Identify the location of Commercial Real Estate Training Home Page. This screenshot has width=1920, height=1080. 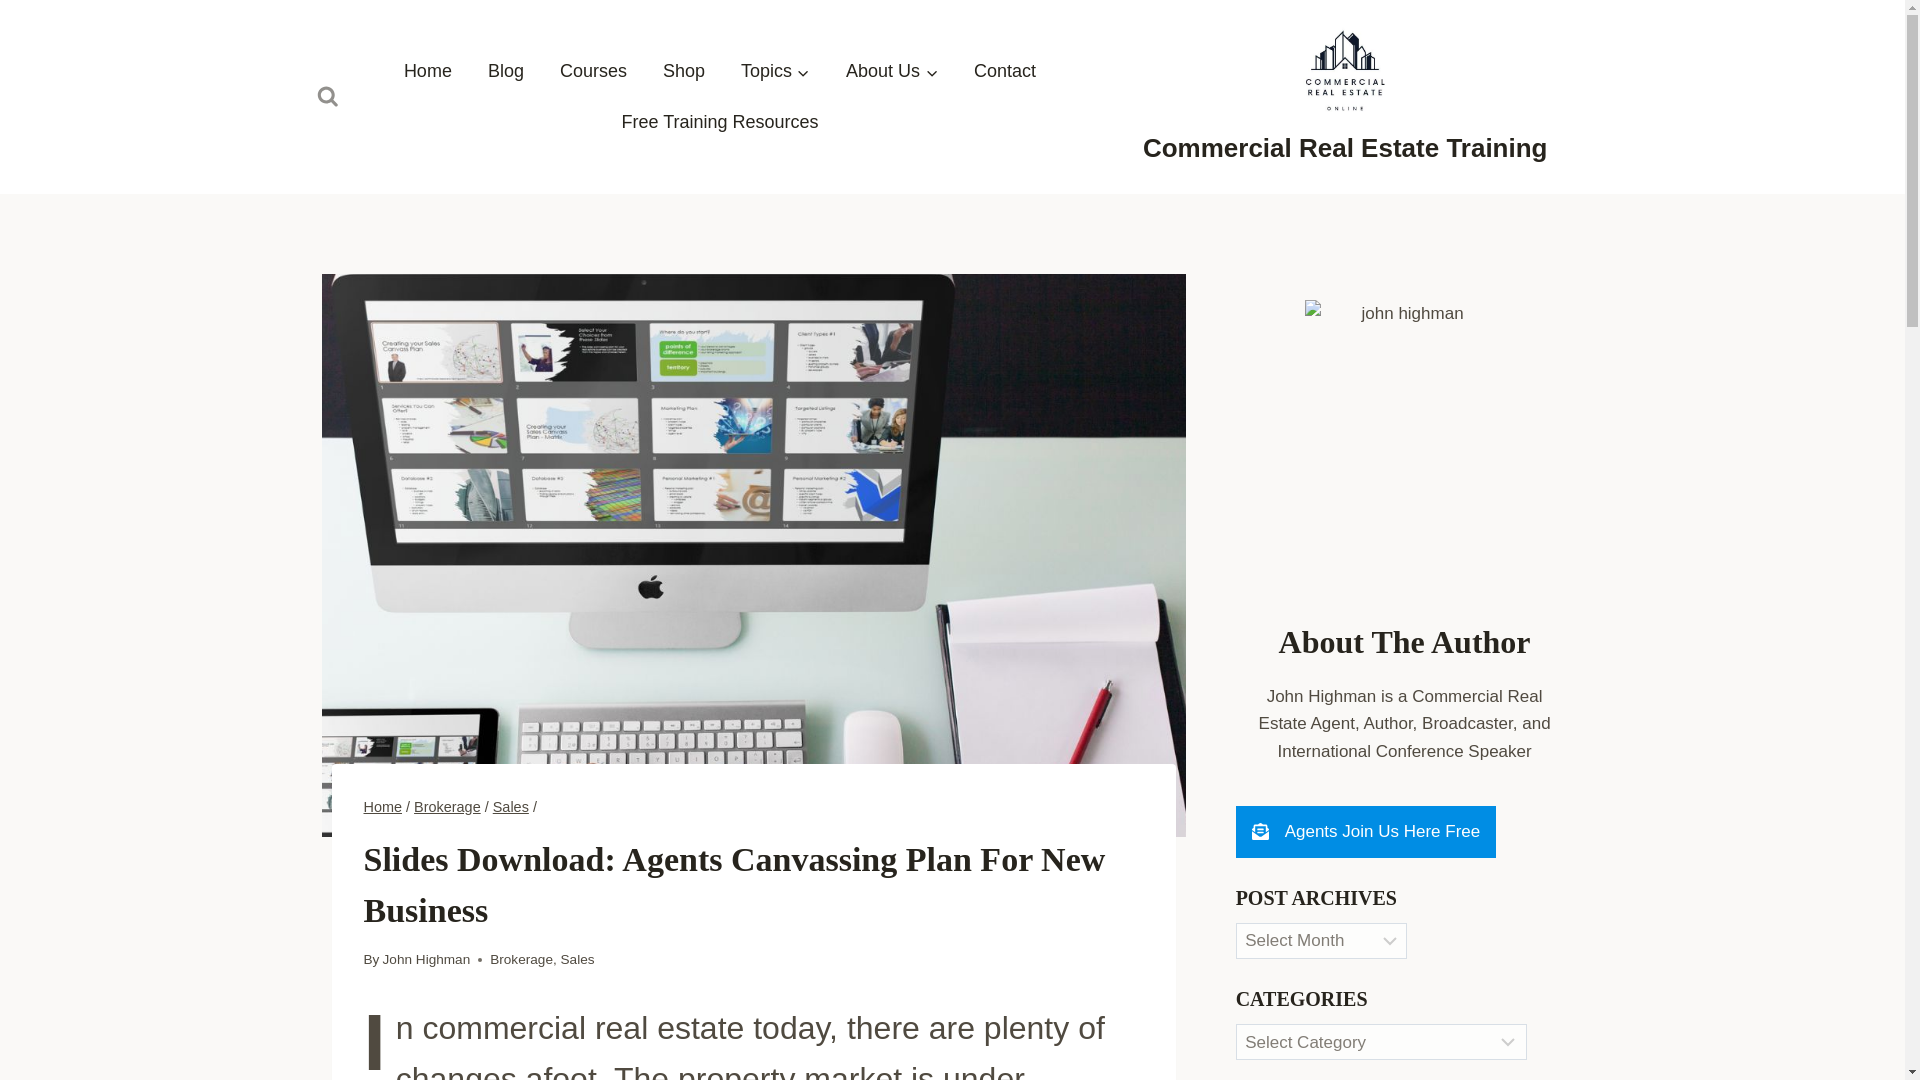
(428, 72).